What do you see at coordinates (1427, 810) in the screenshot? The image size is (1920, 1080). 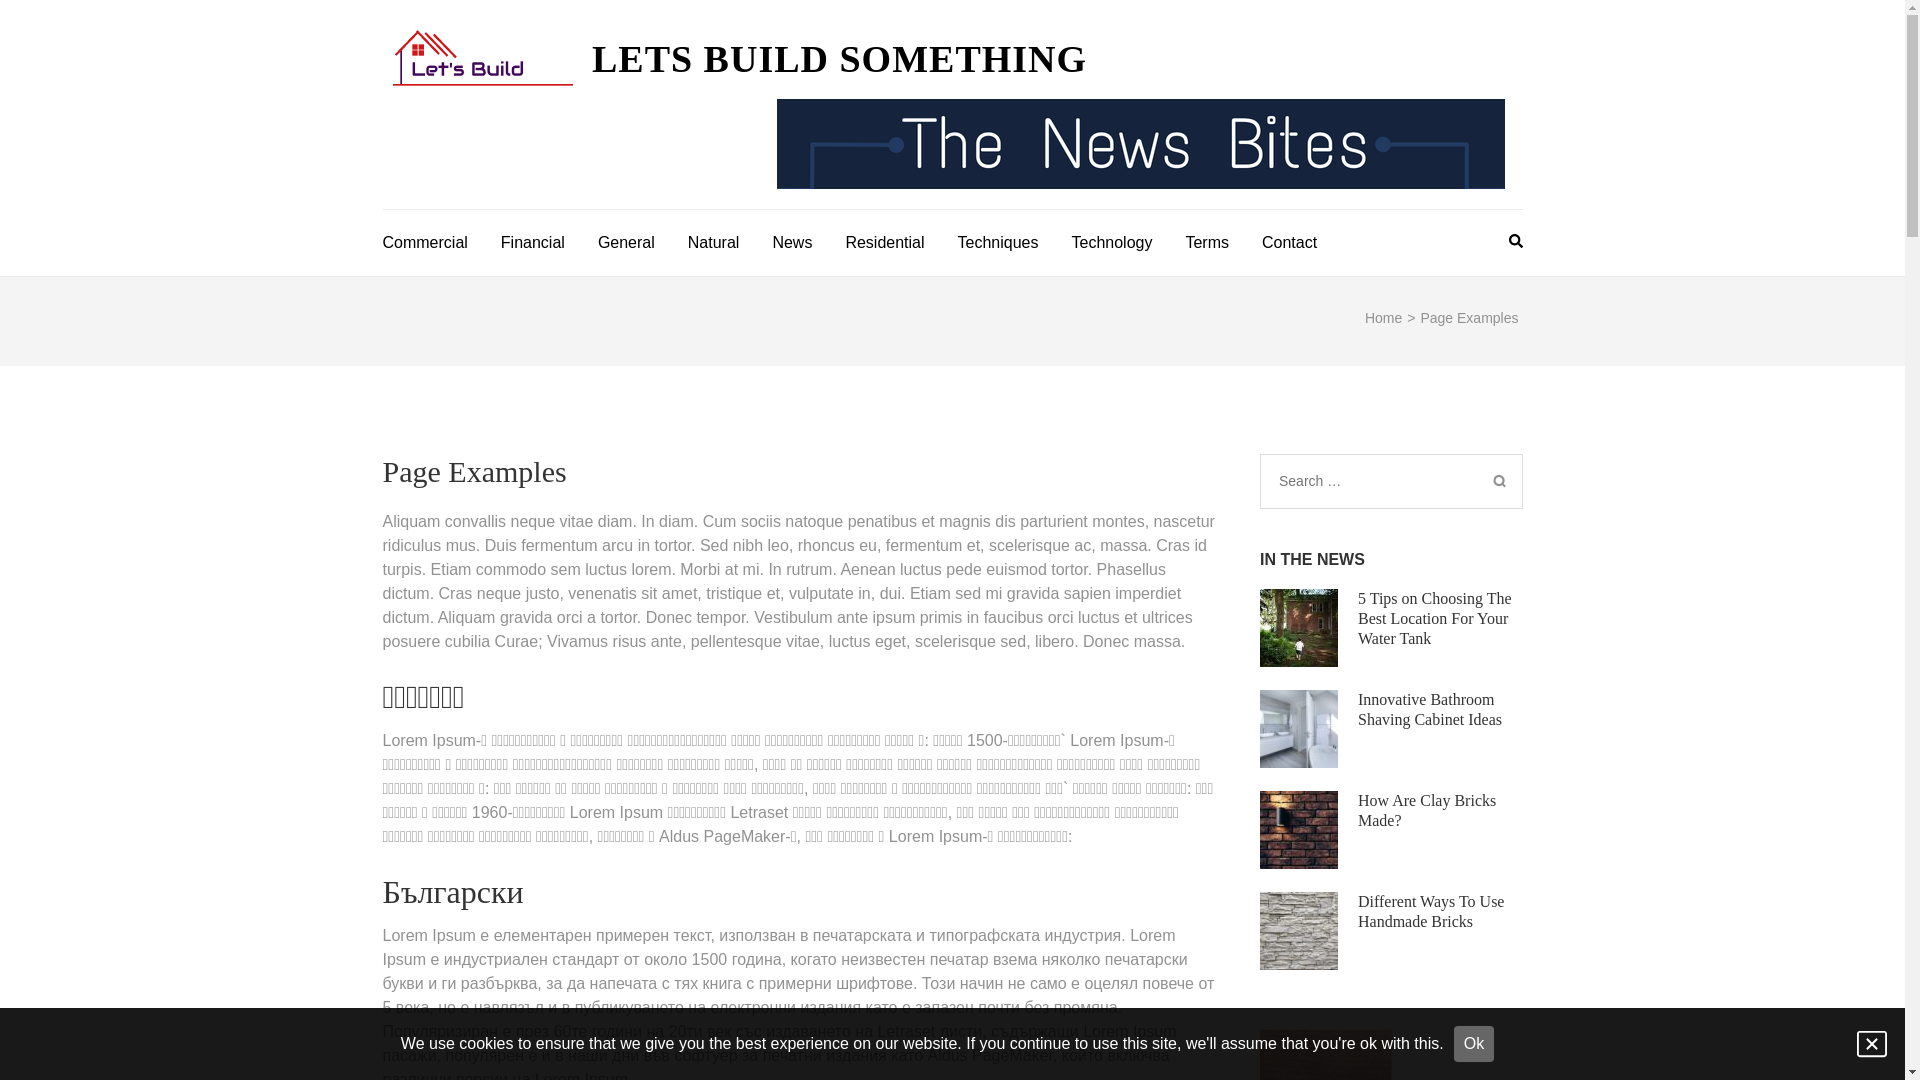 I see `How Are Clay Bricks Made?` at bounding box center [1427, 810].